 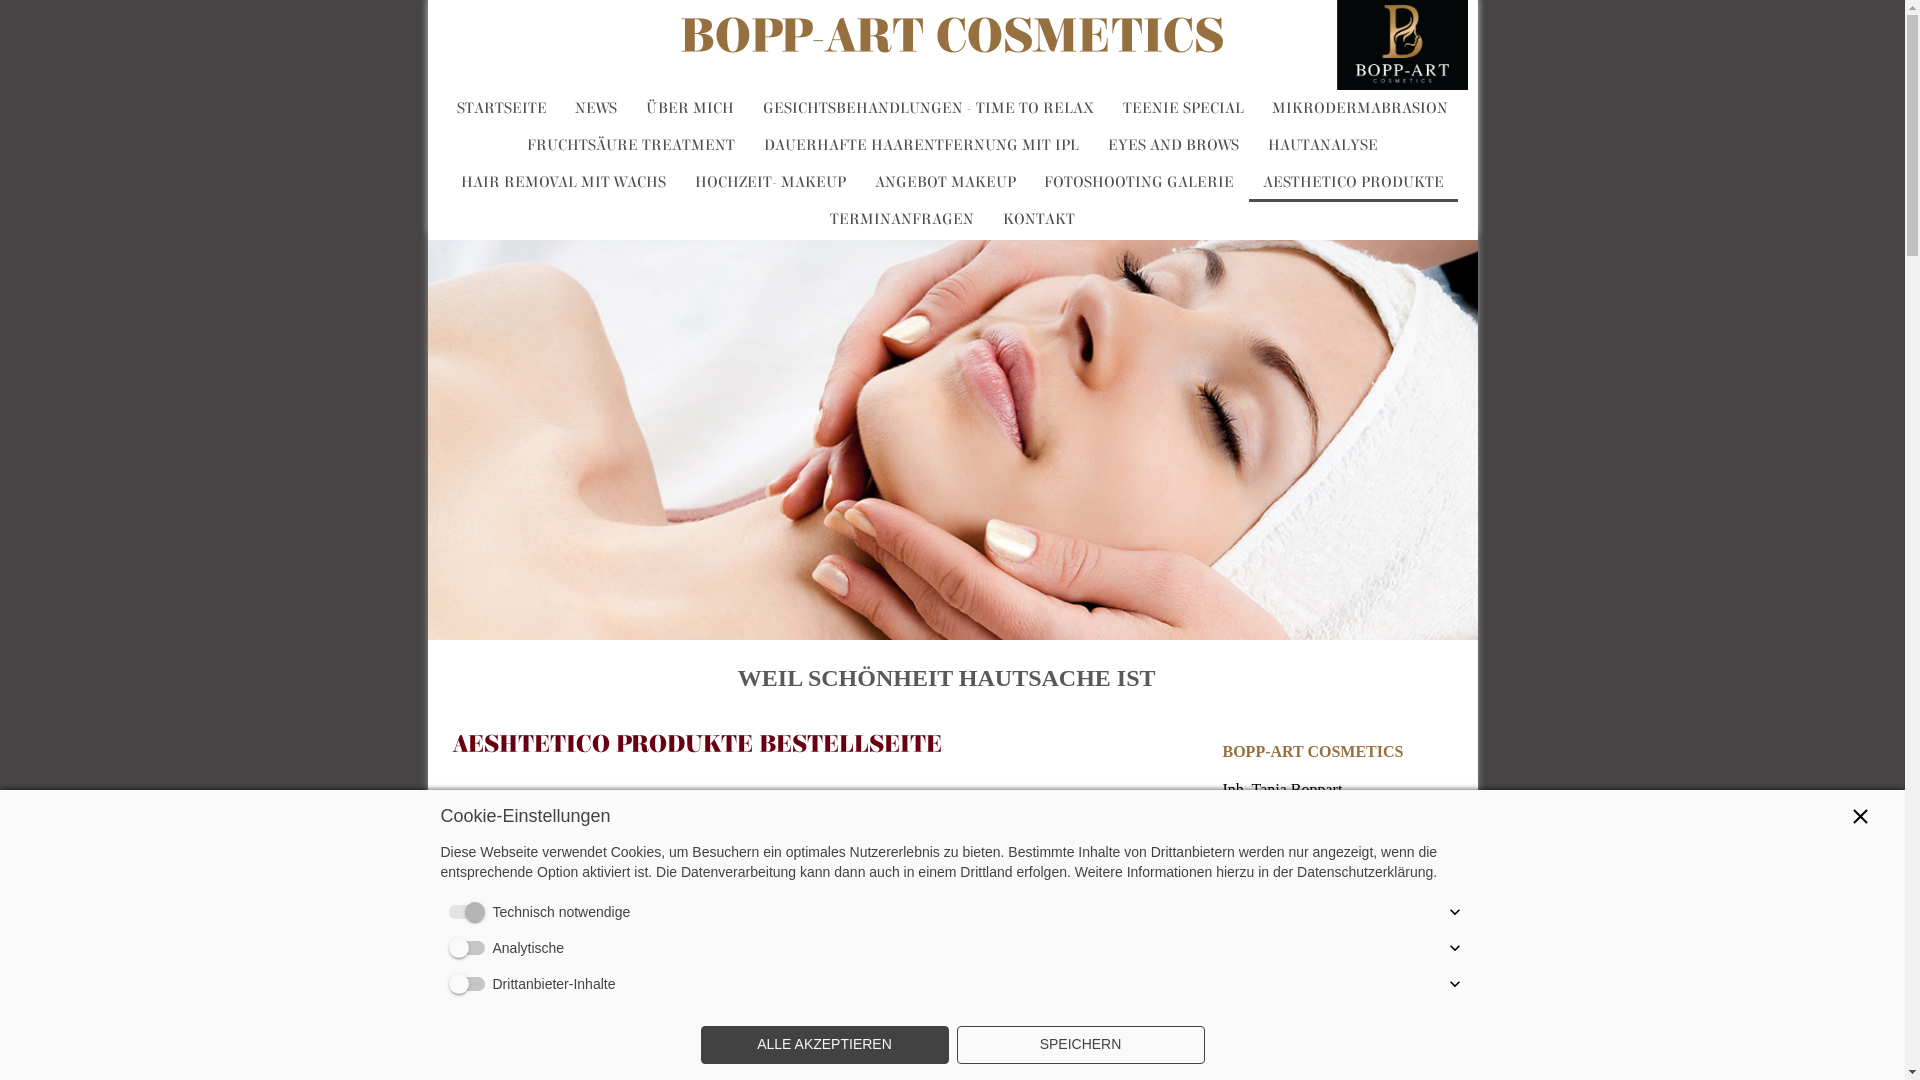 I want to click on EYES AND BROWS, so click(x=1174, y=145).